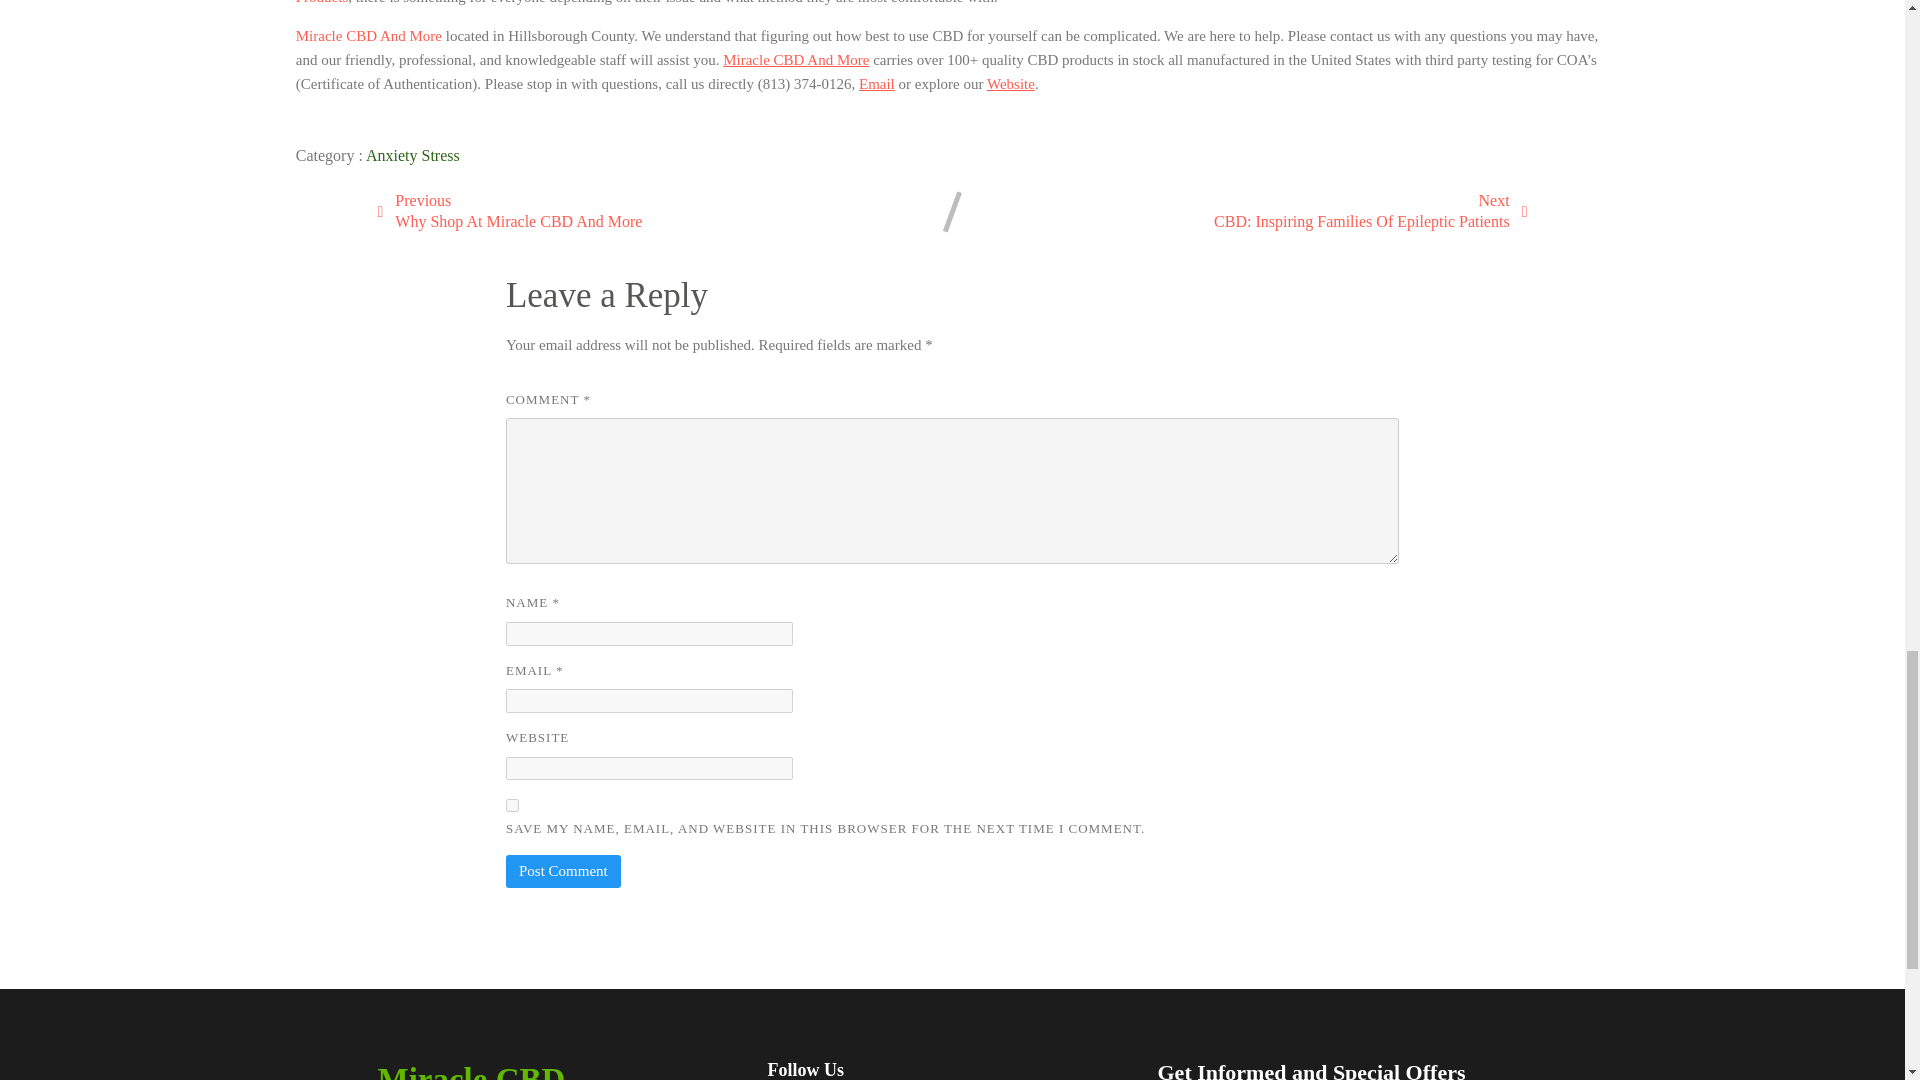 Image resolution: width=1920 pixels, height=1080 pixels. I want to click on Miracle CBD And More, so click(510, 212).